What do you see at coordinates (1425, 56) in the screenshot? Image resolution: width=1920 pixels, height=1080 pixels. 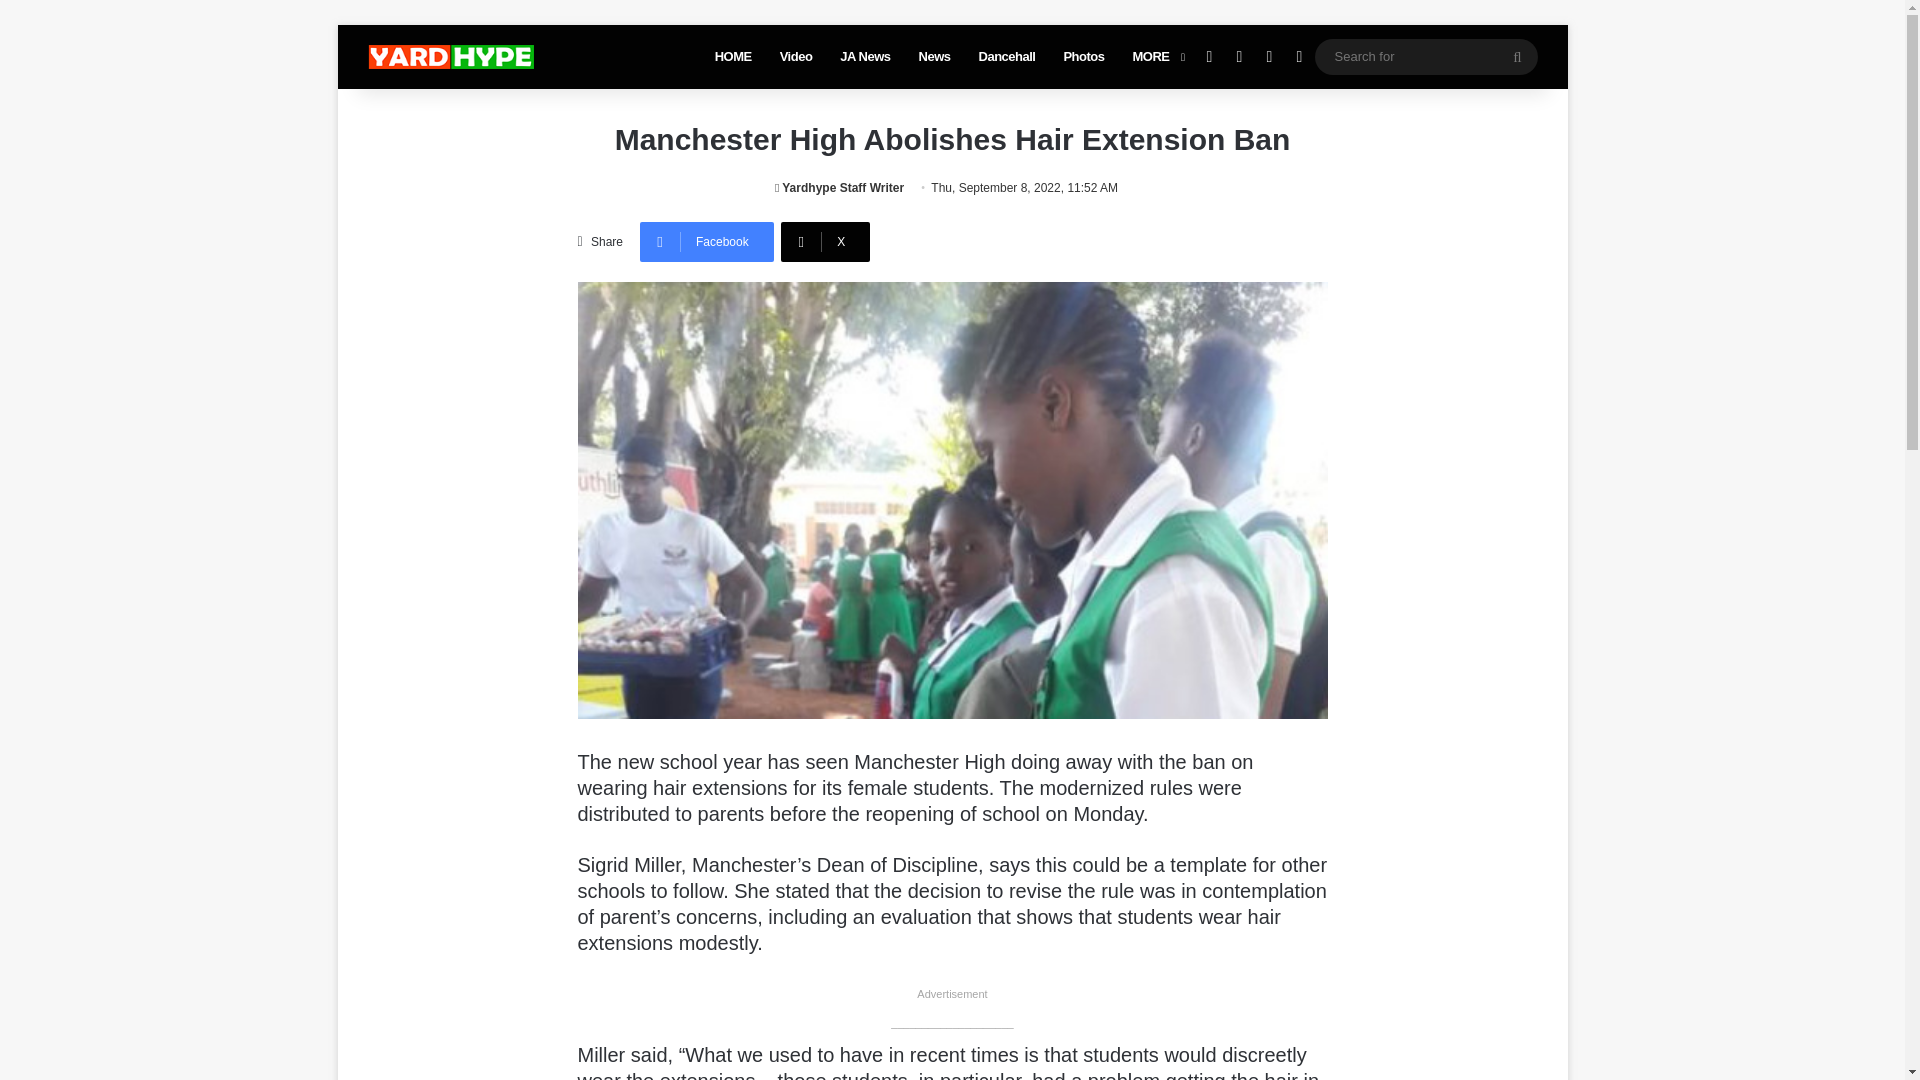 I see `Search for` at bounding box center [1425, 56].